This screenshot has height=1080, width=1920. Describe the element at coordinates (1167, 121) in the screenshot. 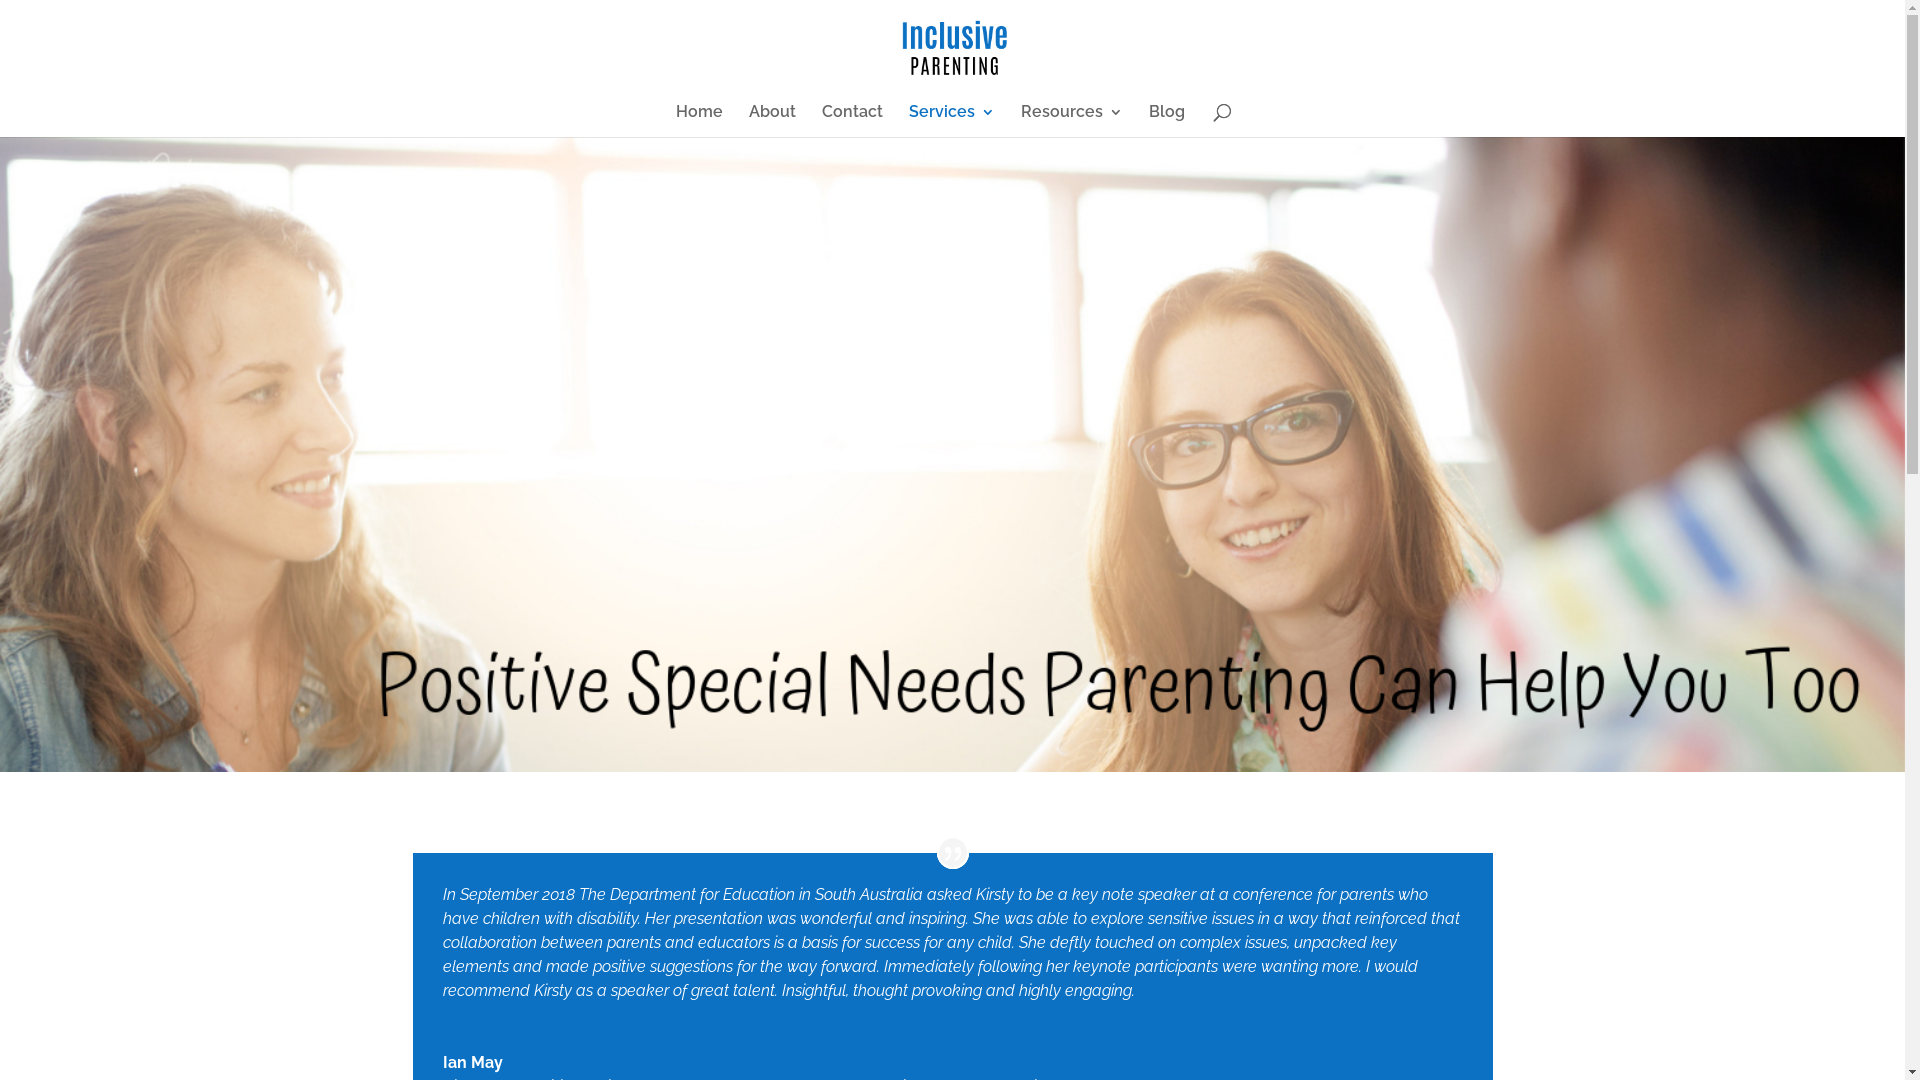

I see `Blog` at that location.